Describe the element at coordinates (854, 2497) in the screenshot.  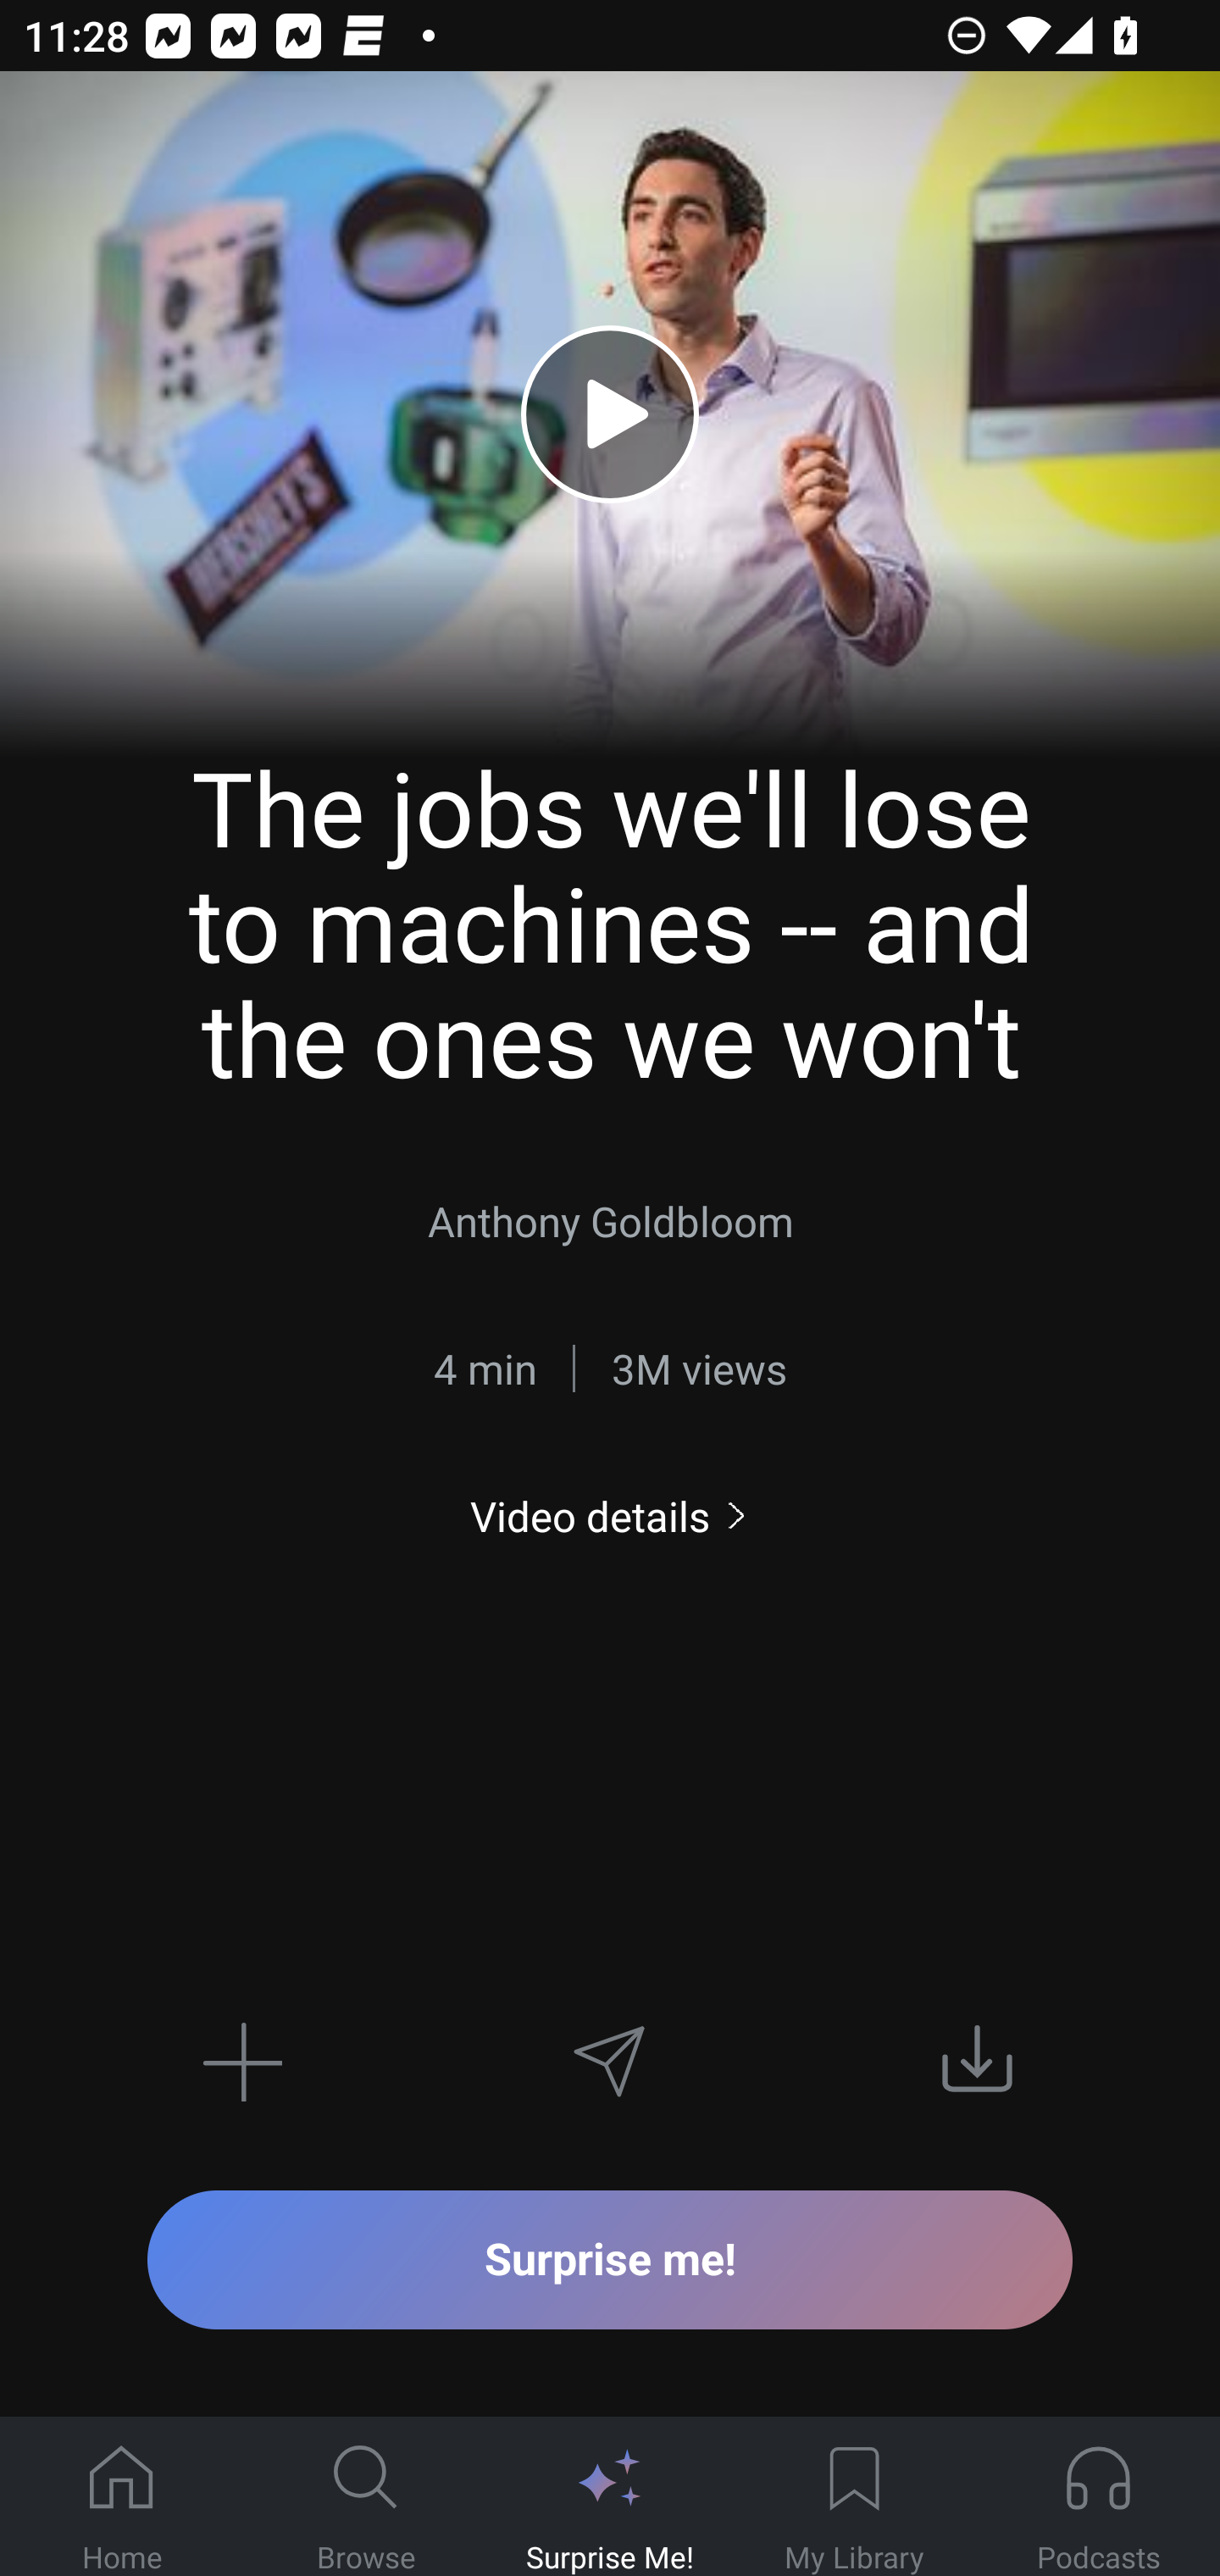
I see `My Library` at that location.